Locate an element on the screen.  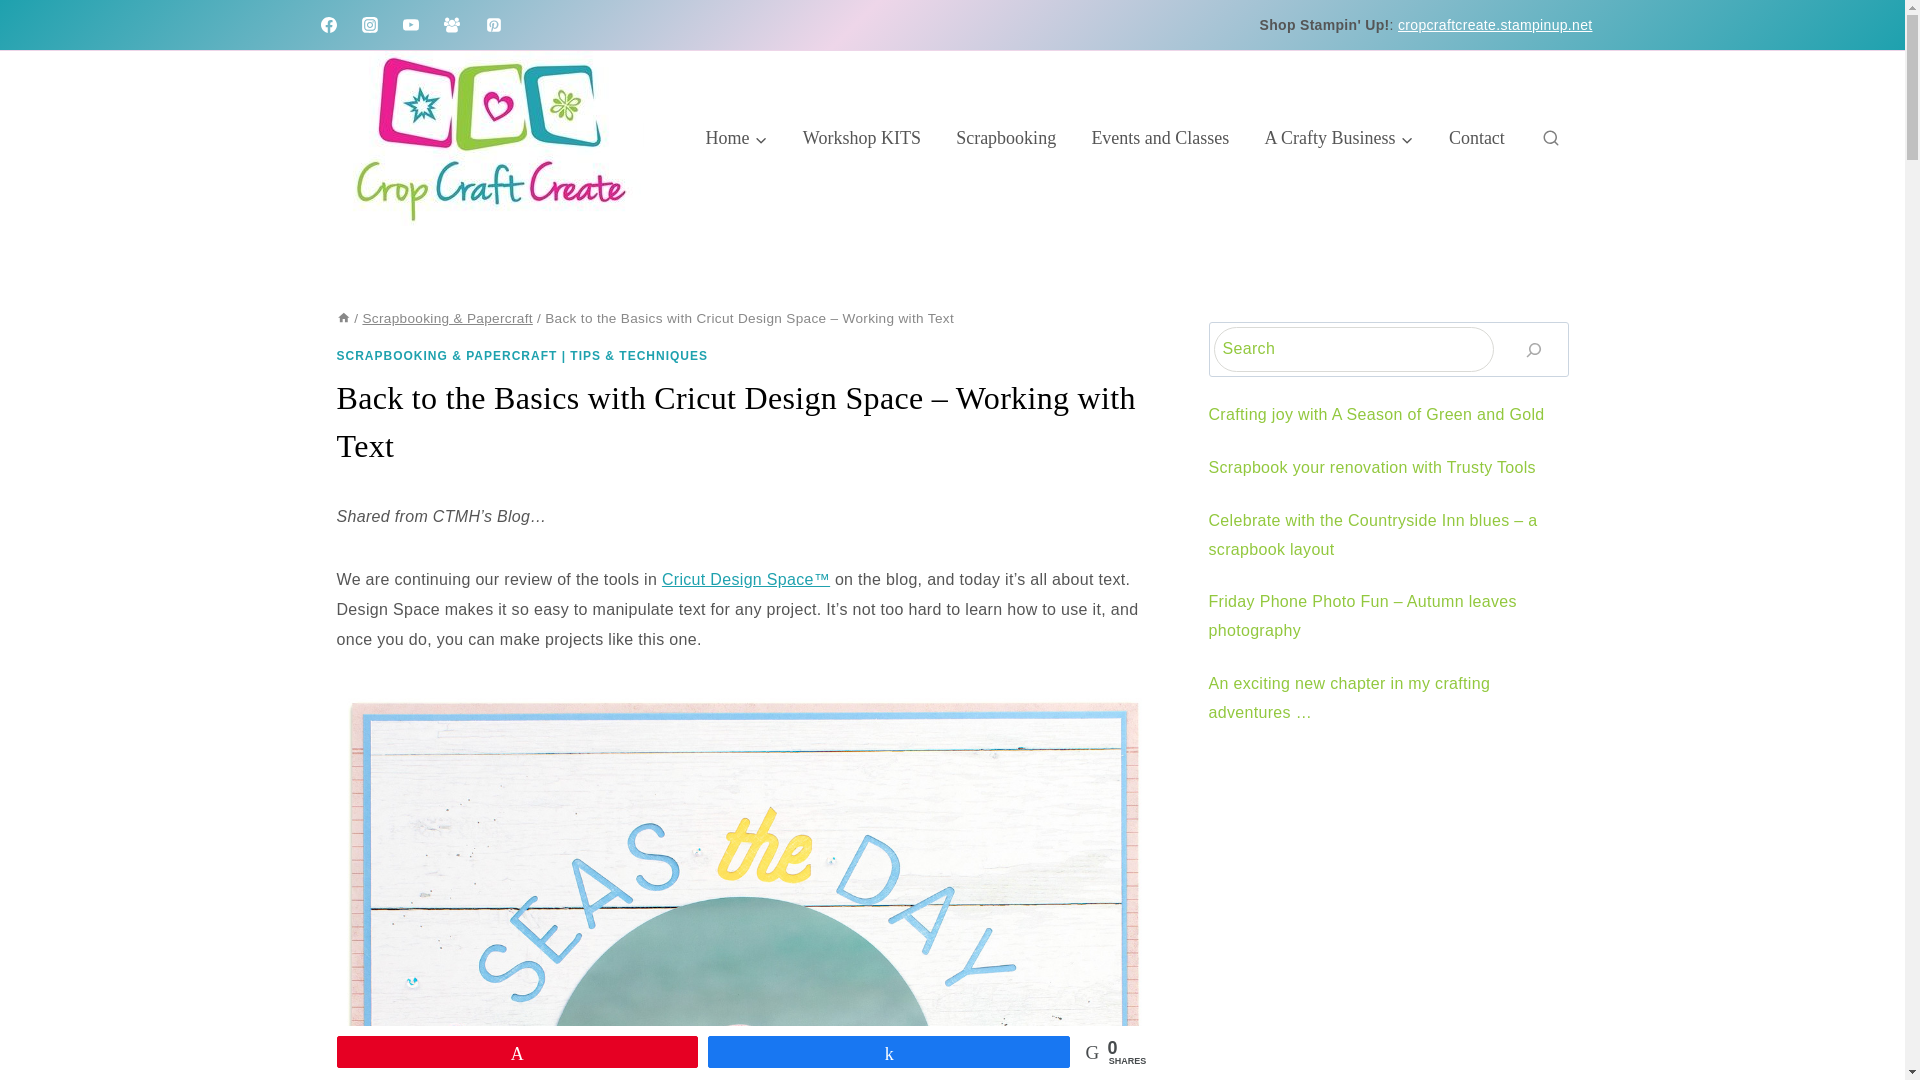
A Crafty Business is located at coordinates (1338, 137).